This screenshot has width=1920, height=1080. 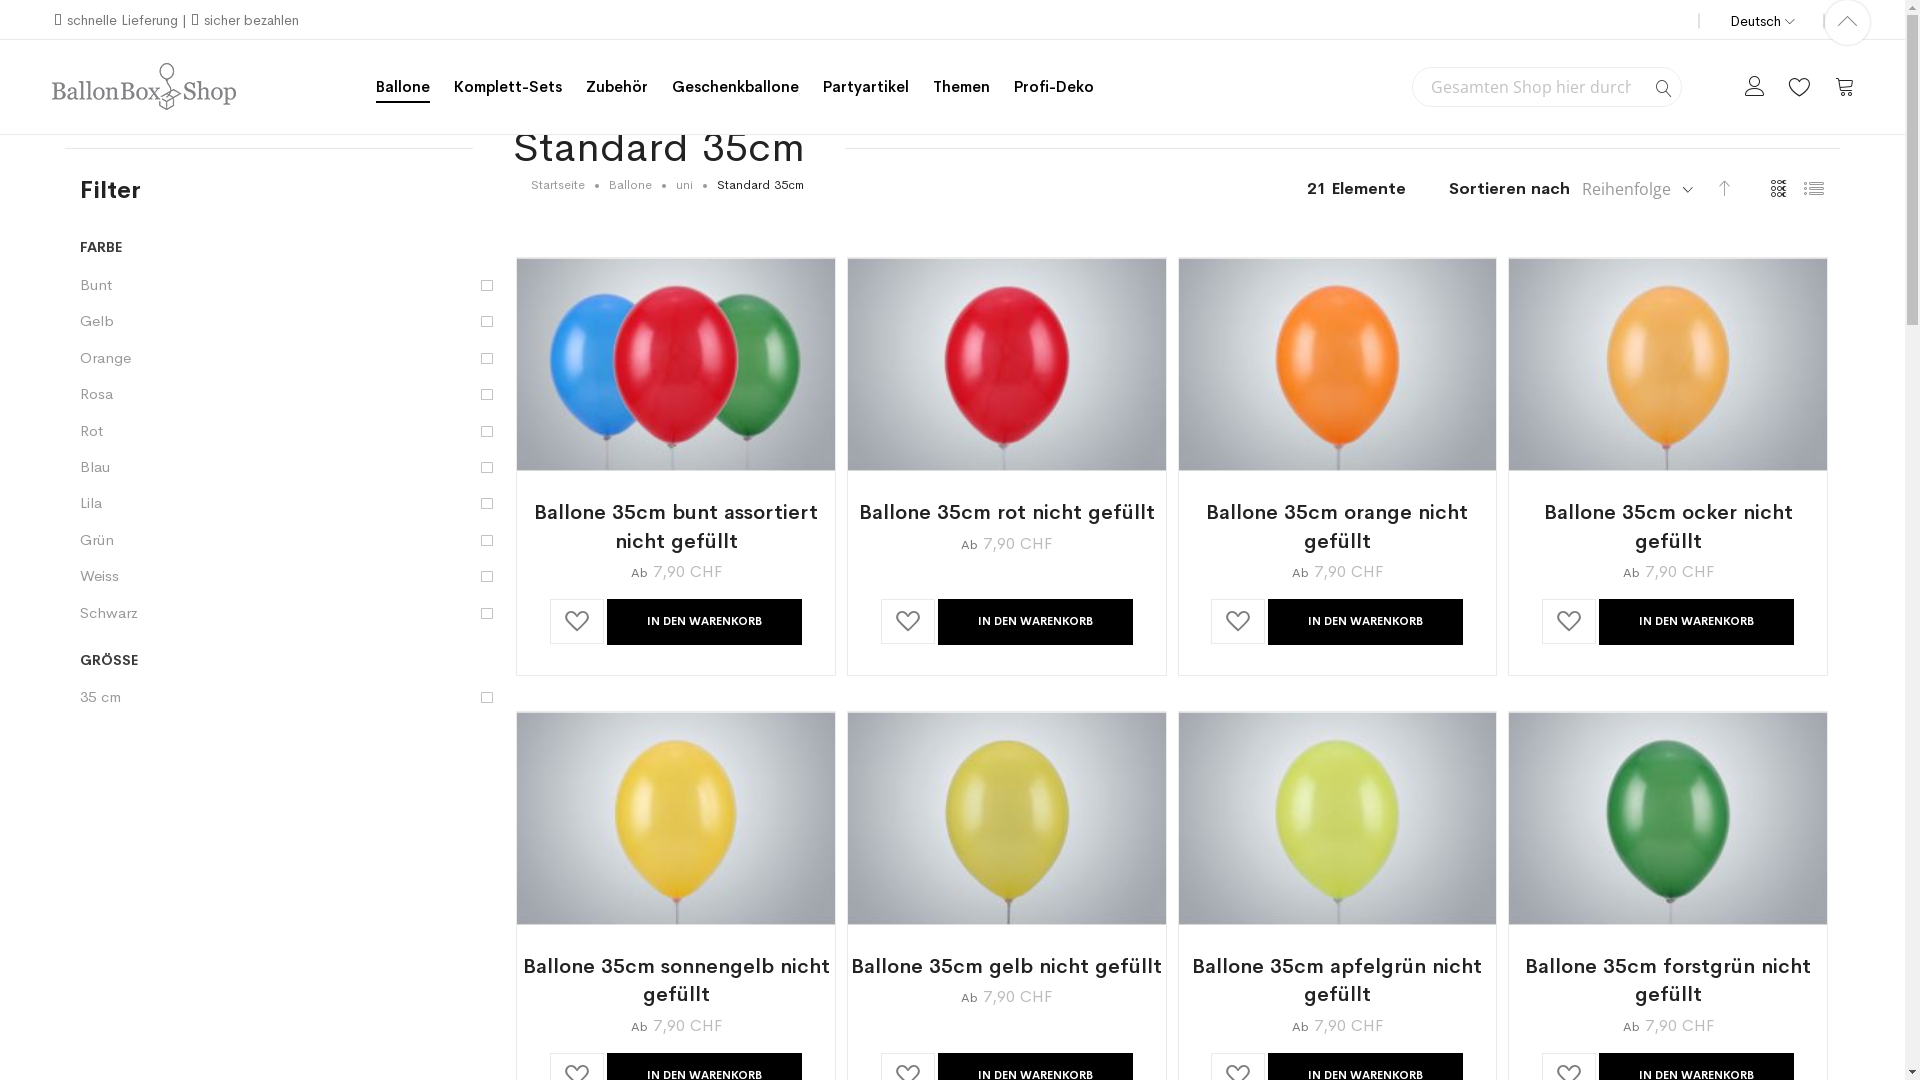 What do you see at coordinates (1696, 622) in the screenshot?
I see `IN DEN WARENKORB` at bounding box center [1696, 622].